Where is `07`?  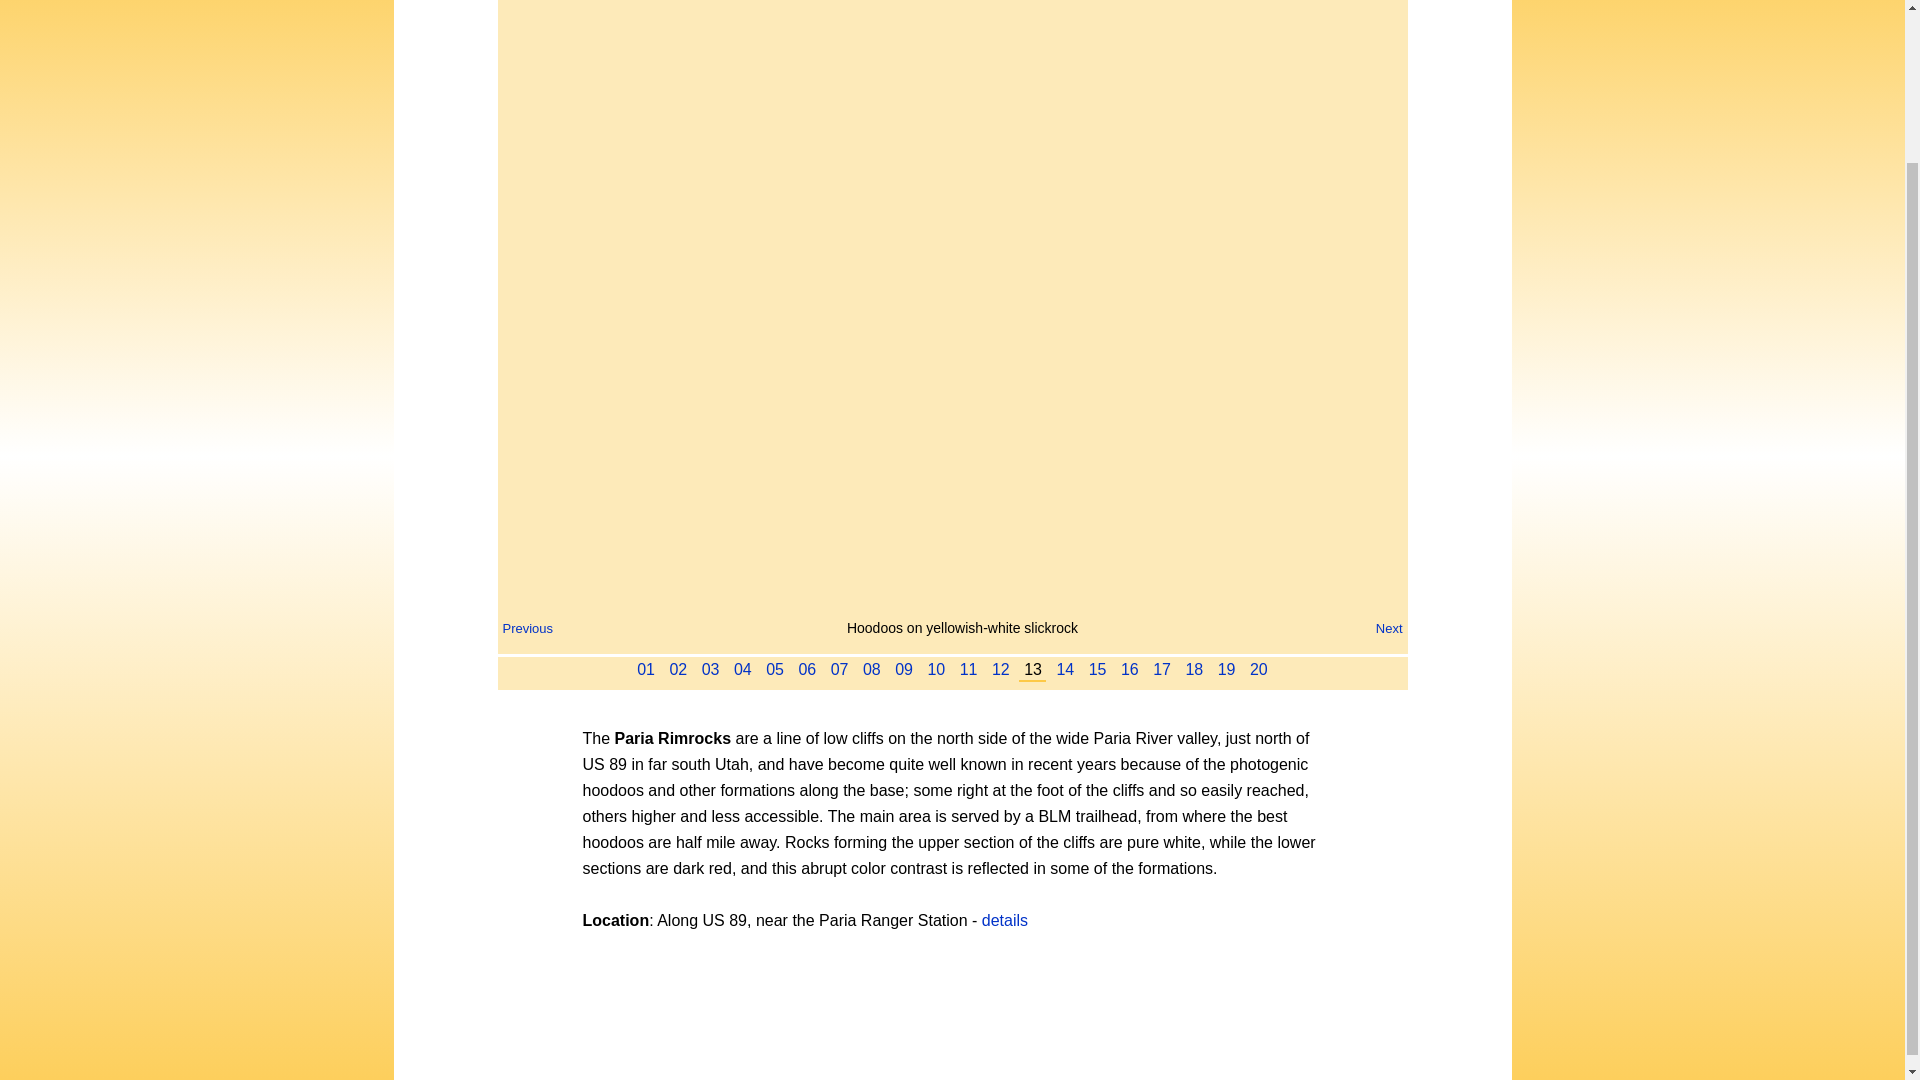
07 is located at coordinates (840, 669).